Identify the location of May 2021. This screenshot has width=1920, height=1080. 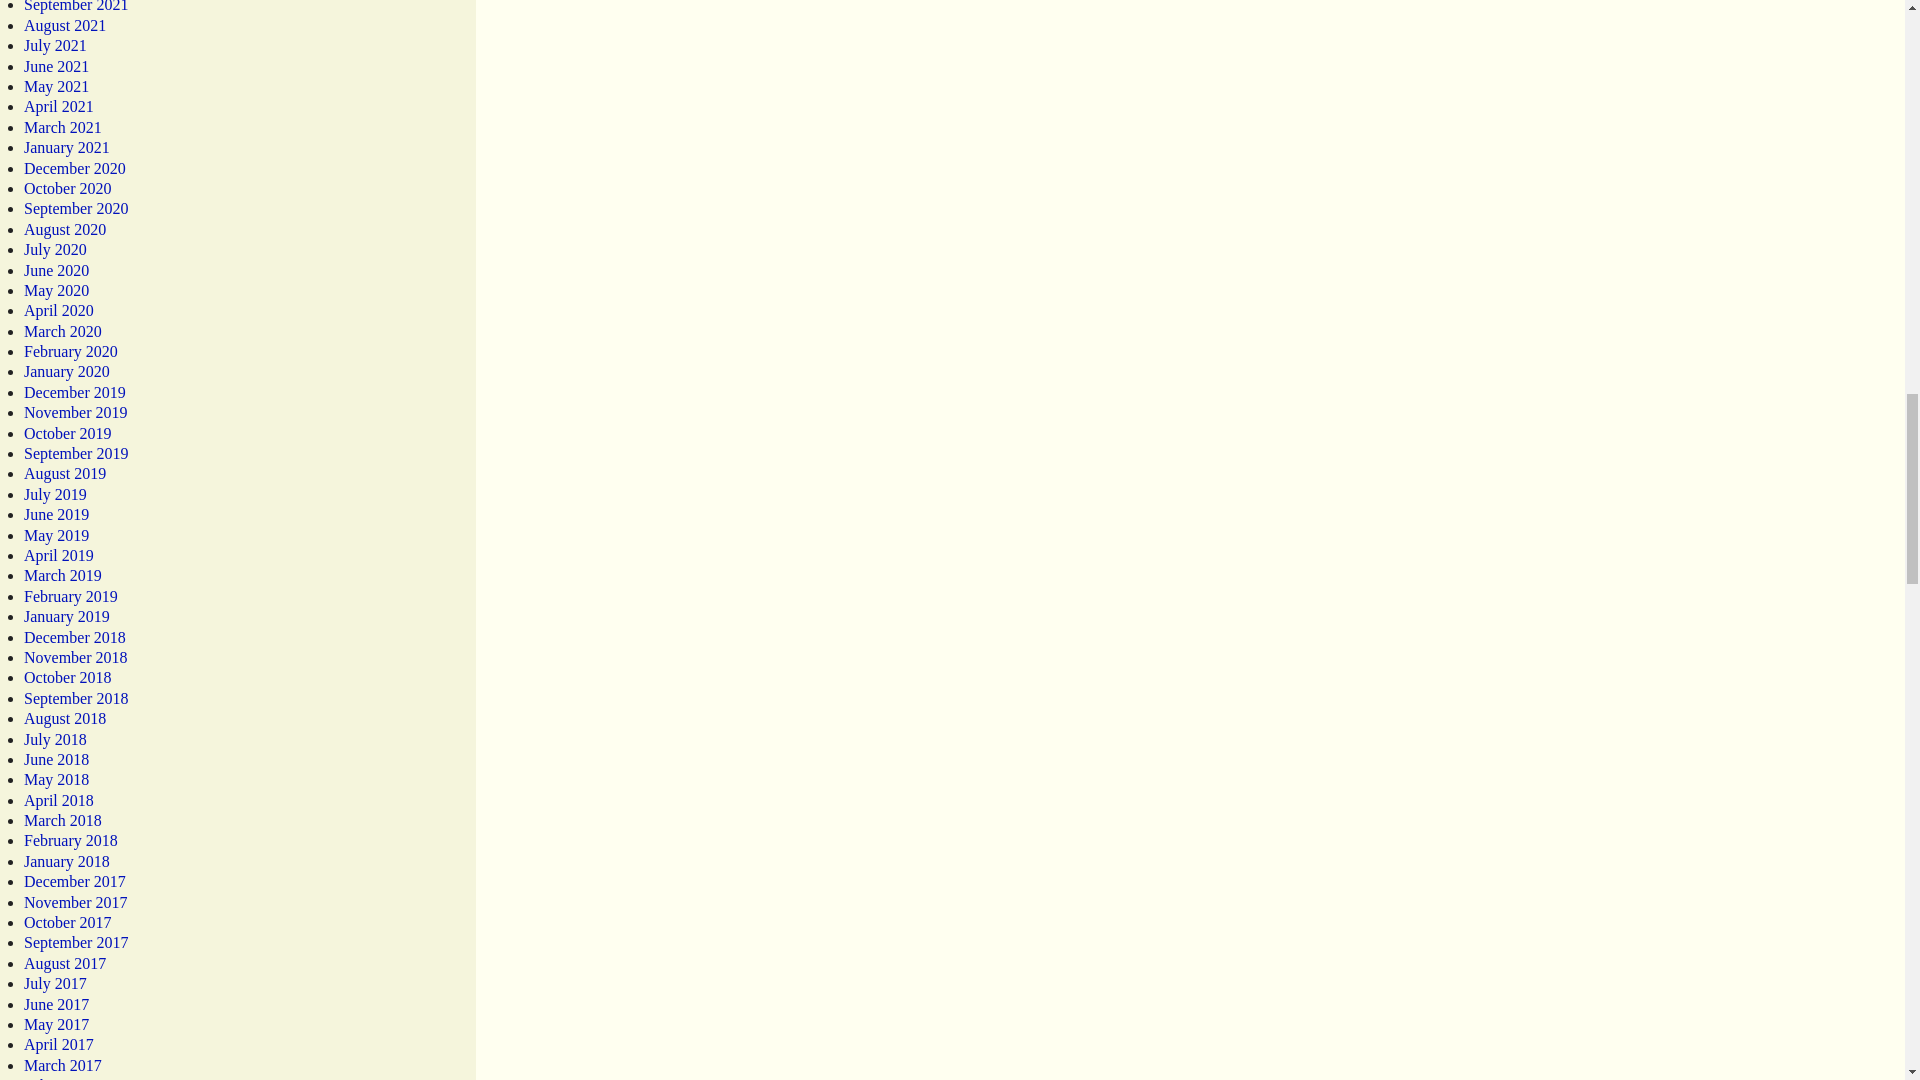
(56, 86).